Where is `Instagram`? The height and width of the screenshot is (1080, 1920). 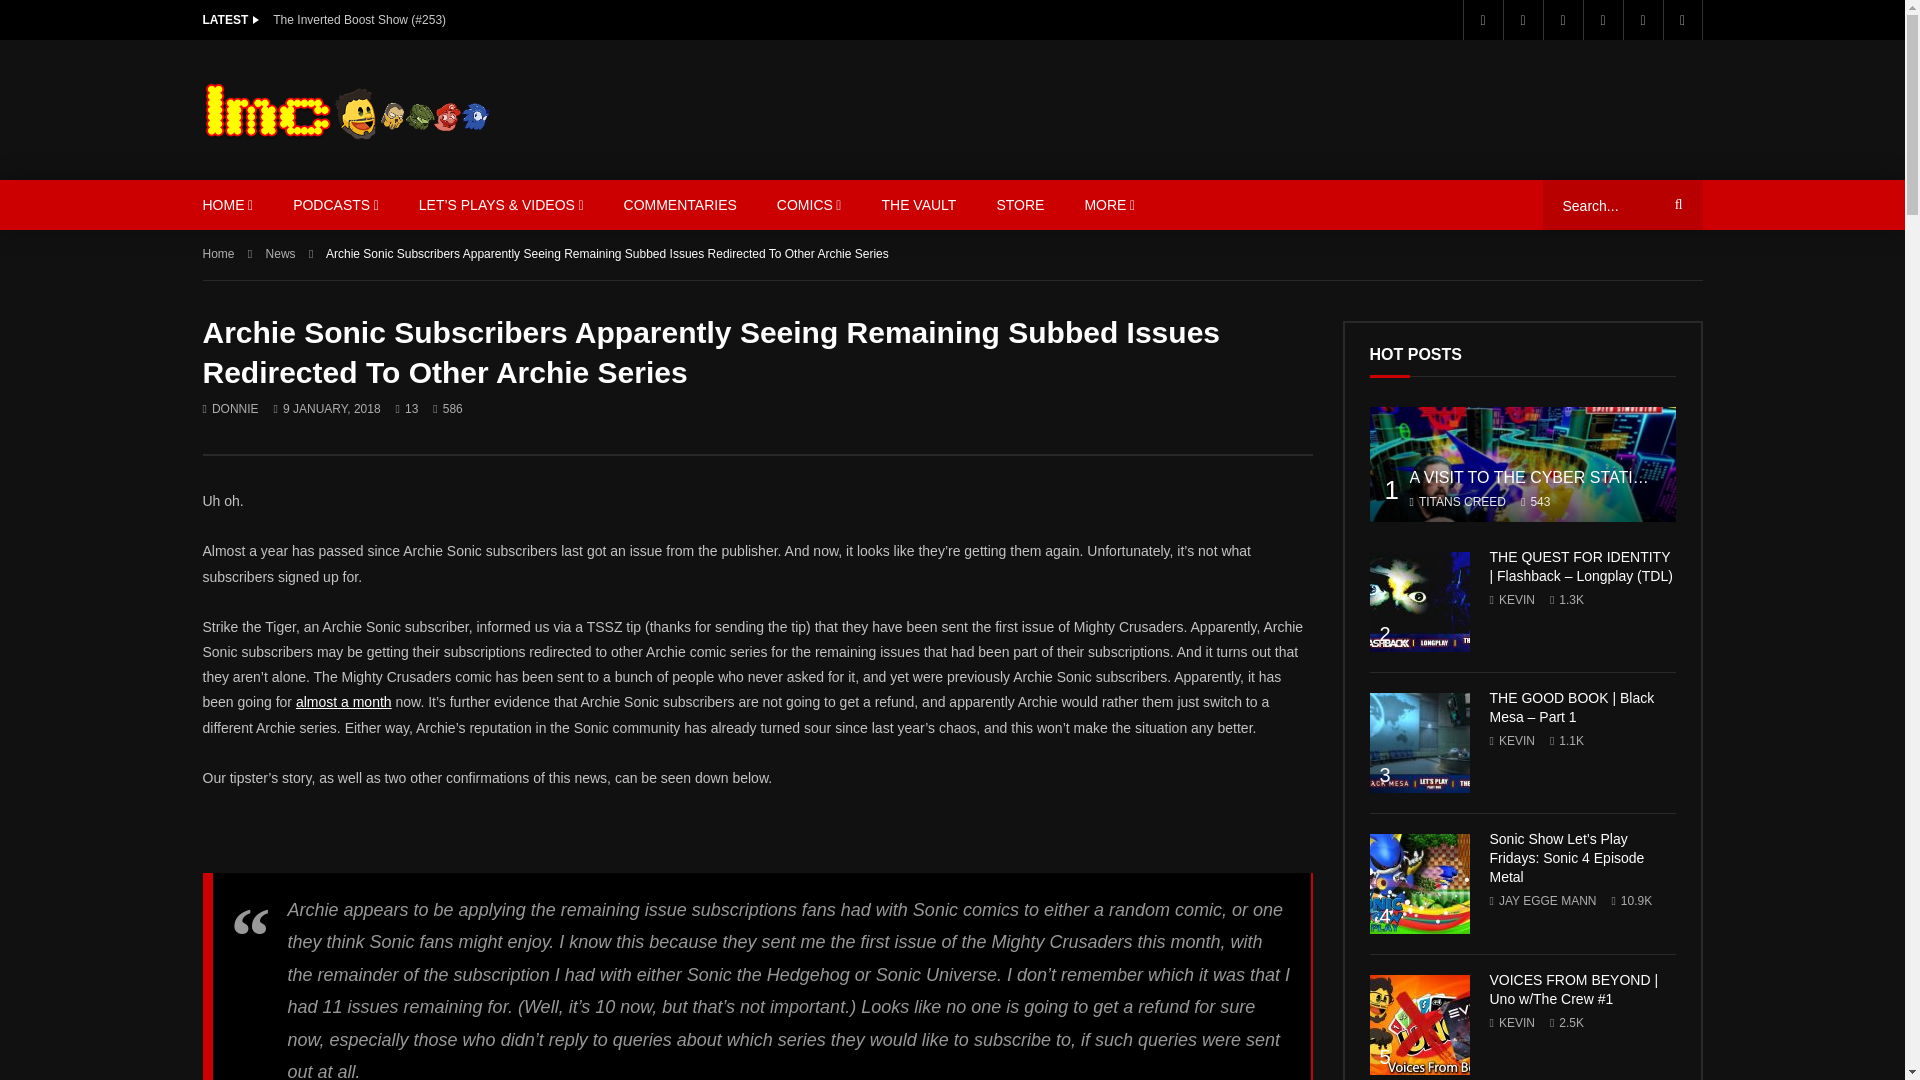 Instagram is located at coordinates (1602, 20).